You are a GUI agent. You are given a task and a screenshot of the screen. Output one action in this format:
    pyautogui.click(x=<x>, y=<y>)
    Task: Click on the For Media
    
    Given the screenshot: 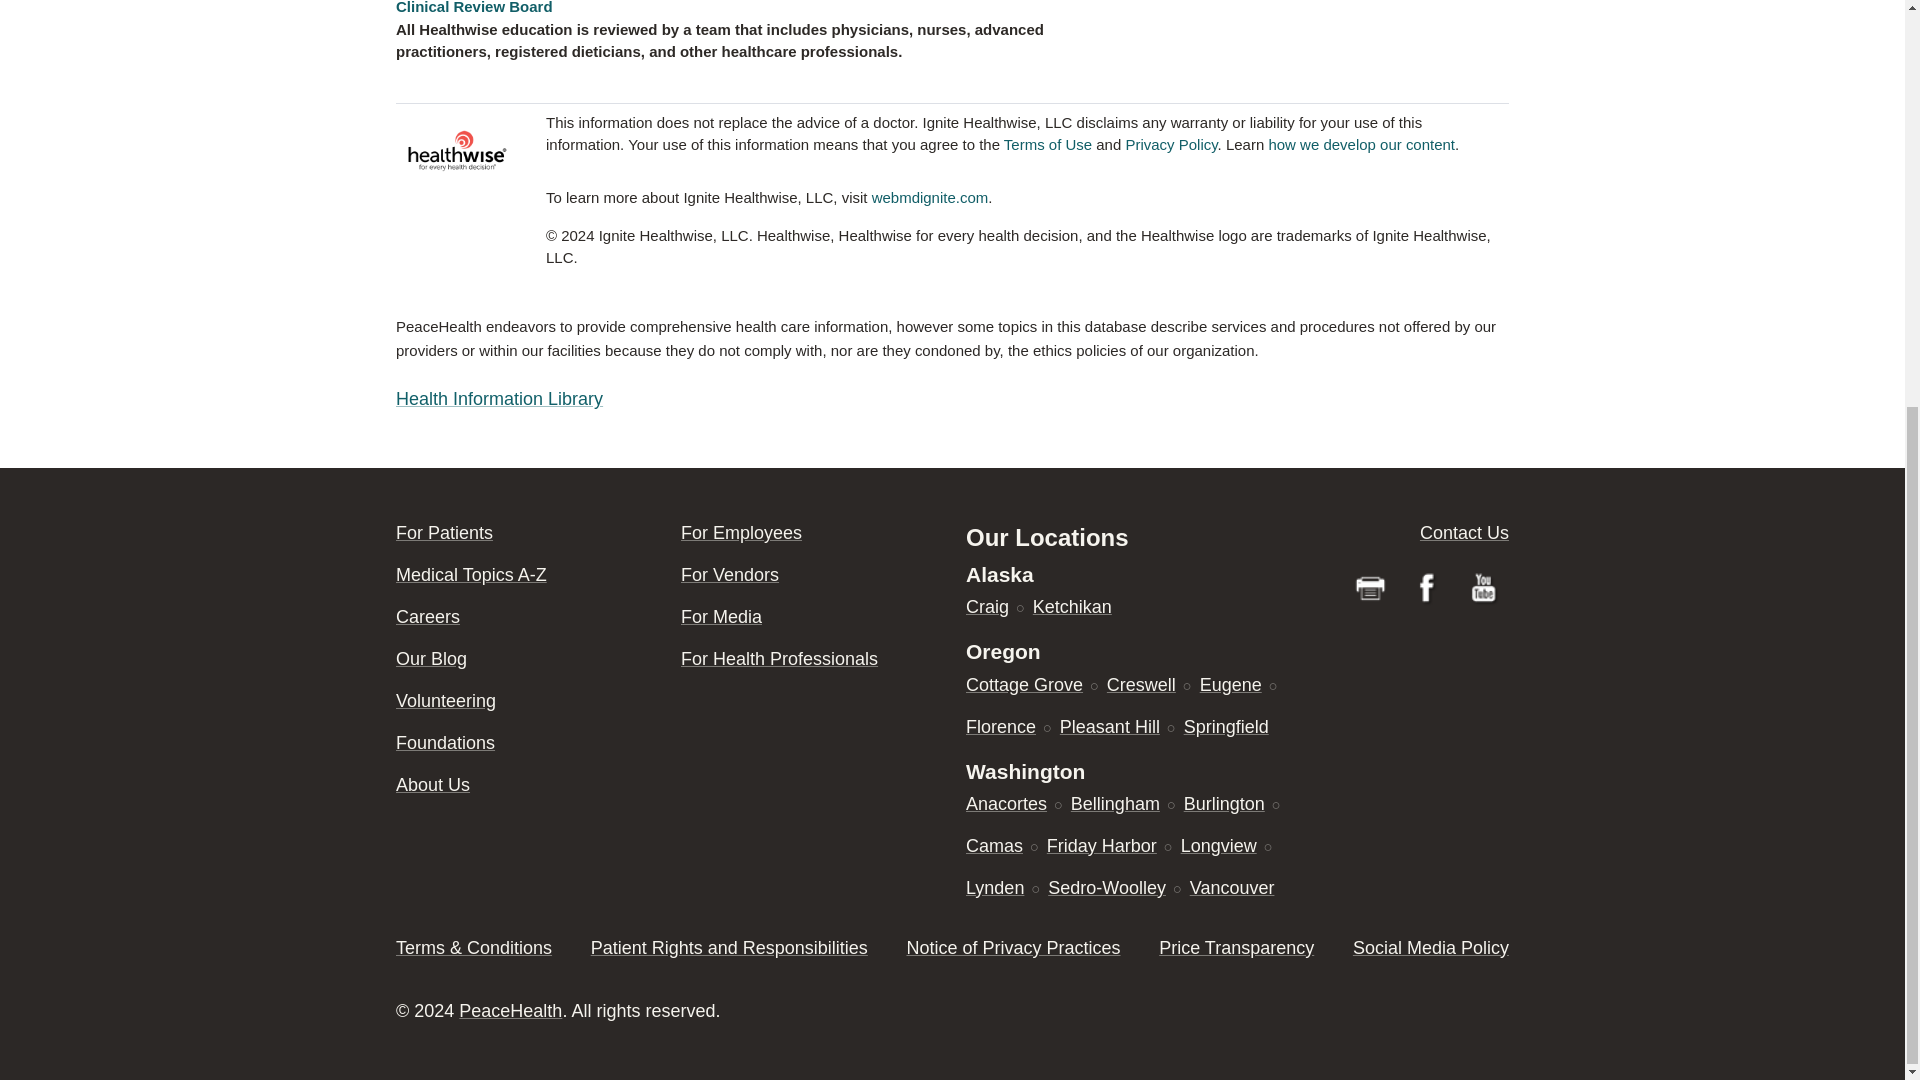 What is the action you would take?
    pyautogui.click(x=722, y=616)
    